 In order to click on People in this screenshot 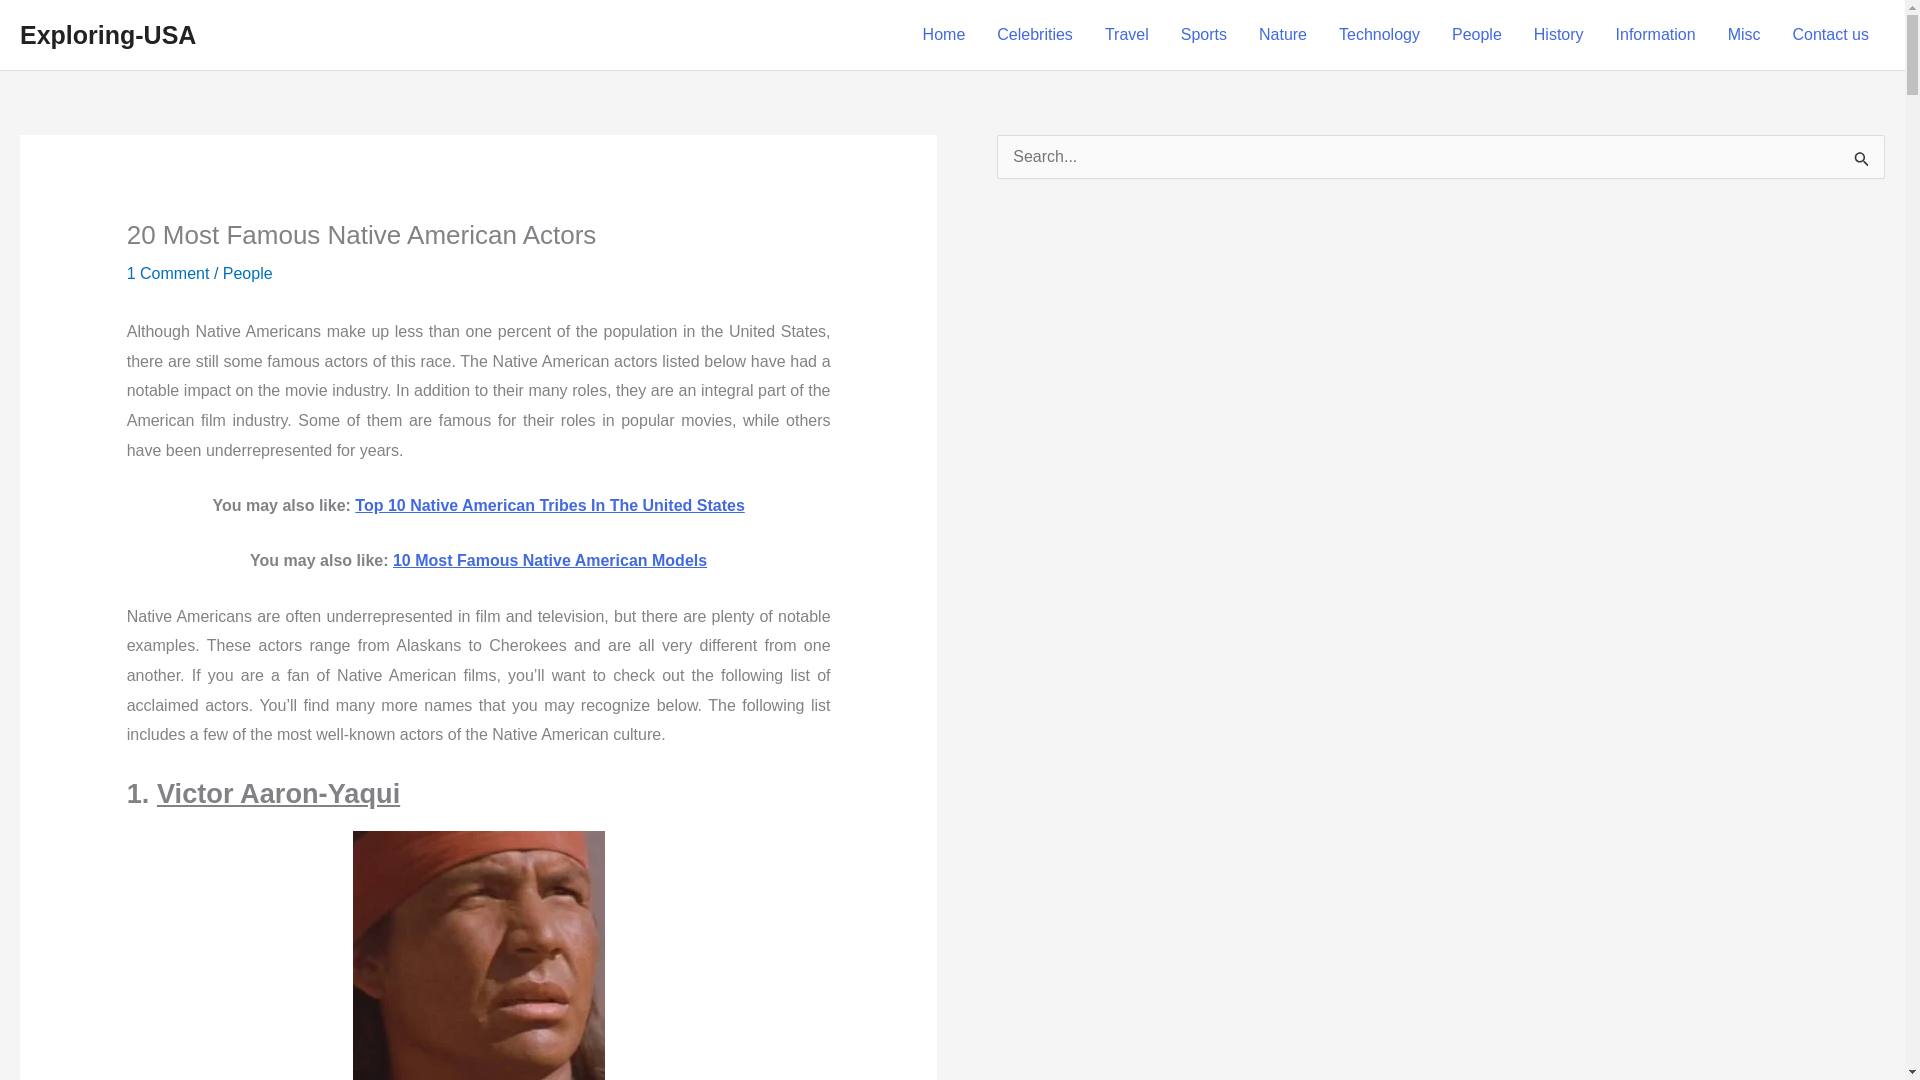, I will do `click(247, 272)`.